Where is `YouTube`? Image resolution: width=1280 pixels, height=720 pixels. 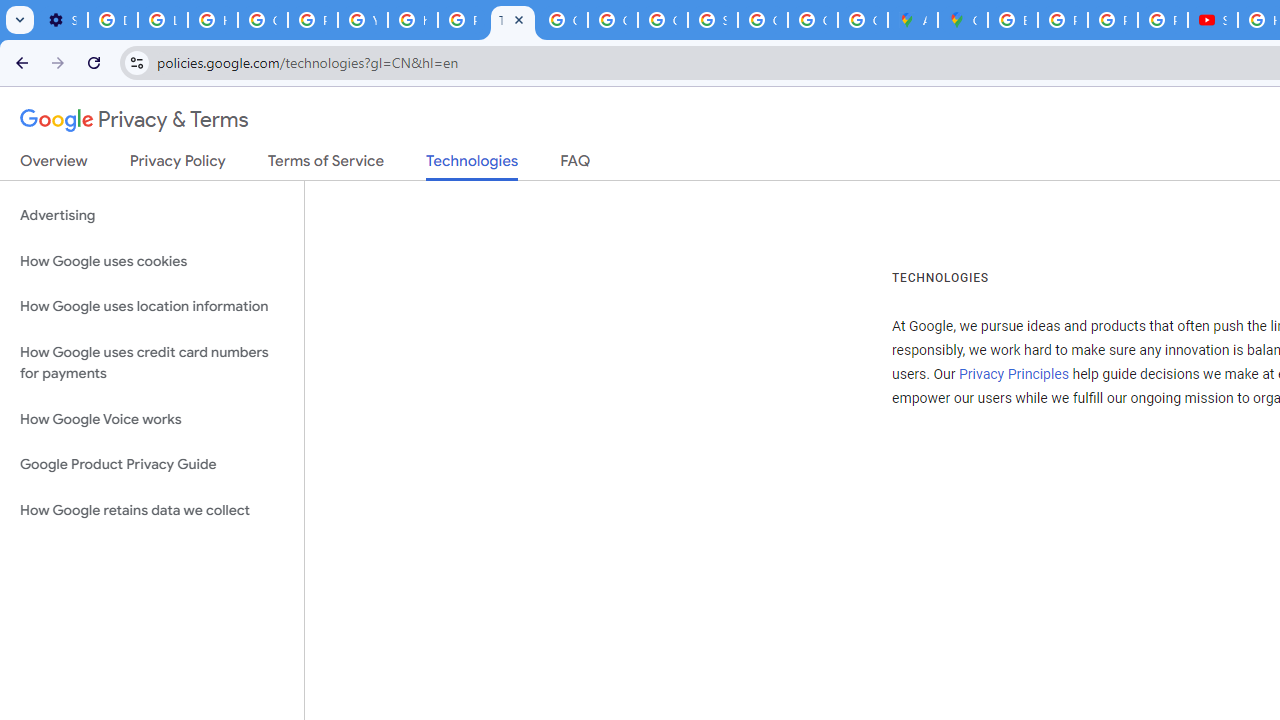 YouTube is located at coordinates (362, 20).